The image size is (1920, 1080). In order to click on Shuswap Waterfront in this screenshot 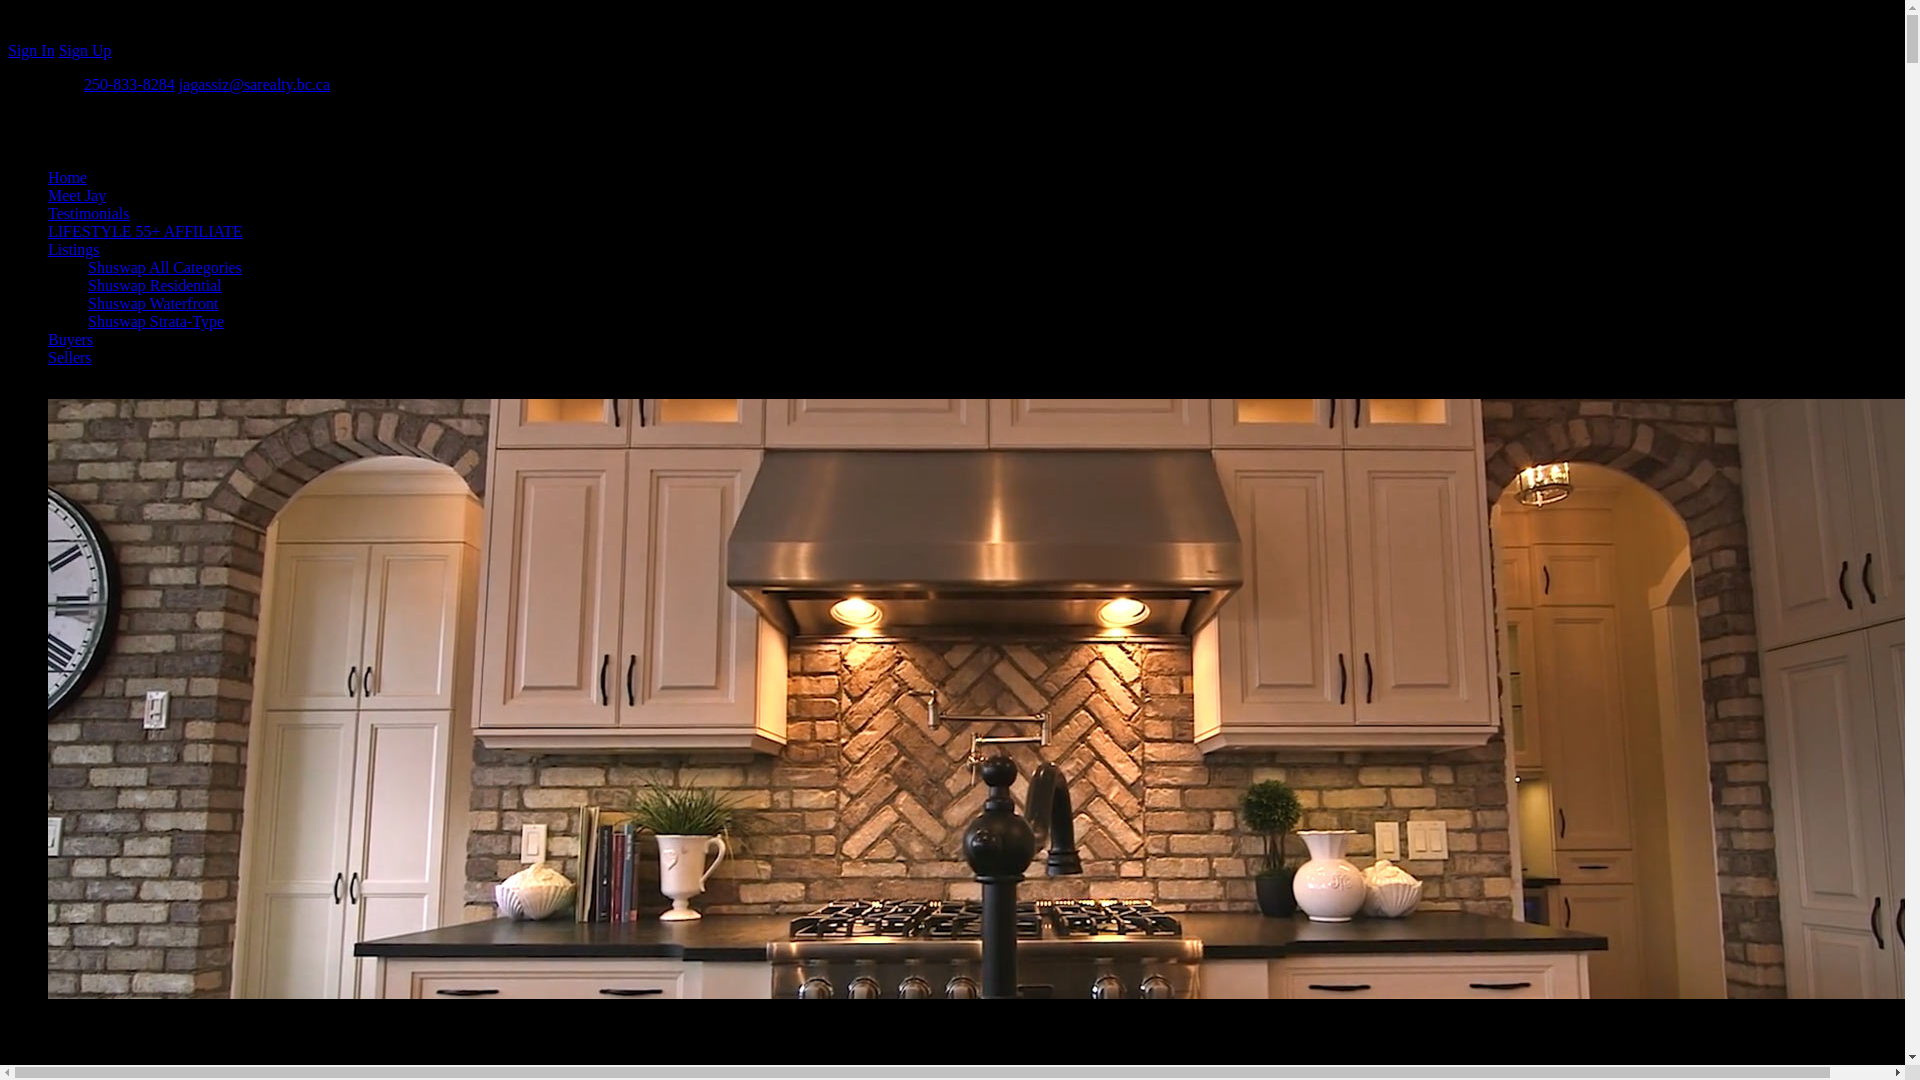, I will do `click(153, 303)`.